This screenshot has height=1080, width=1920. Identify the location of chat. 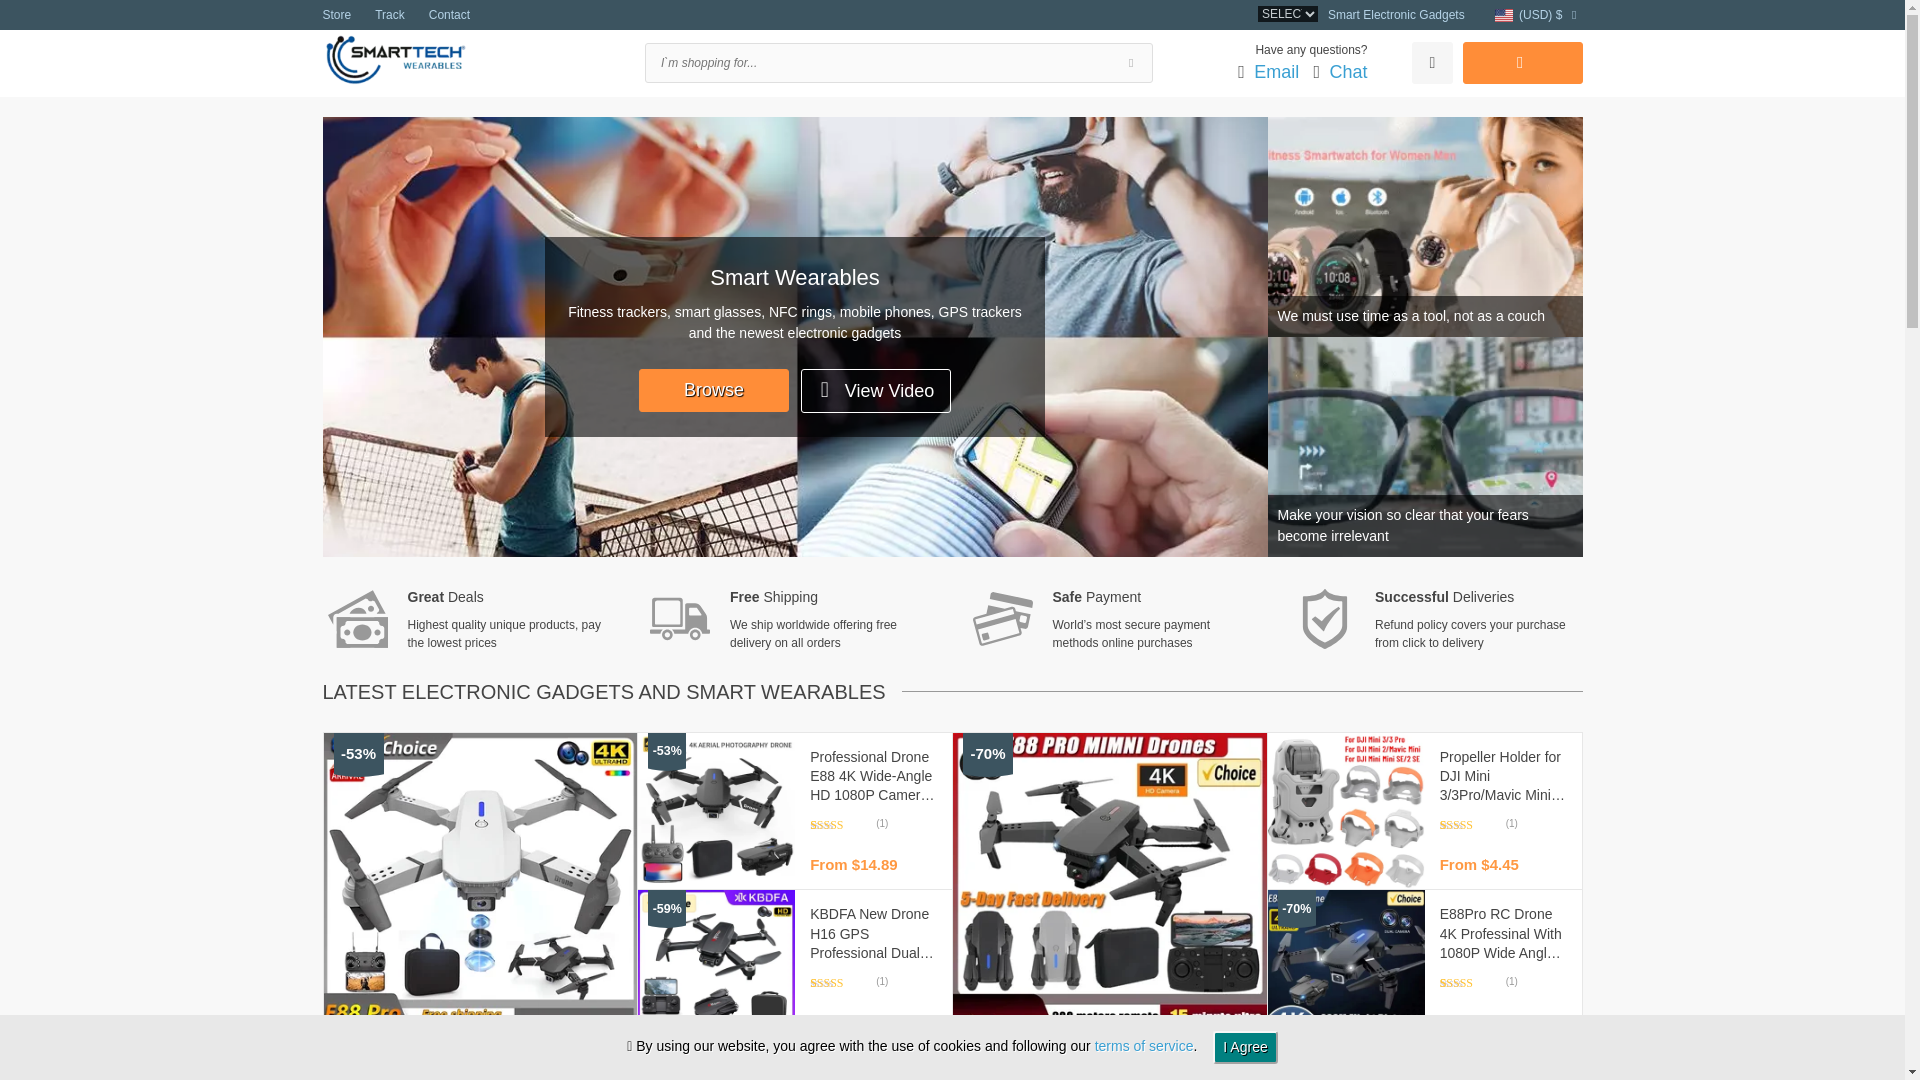
(1348, 72).